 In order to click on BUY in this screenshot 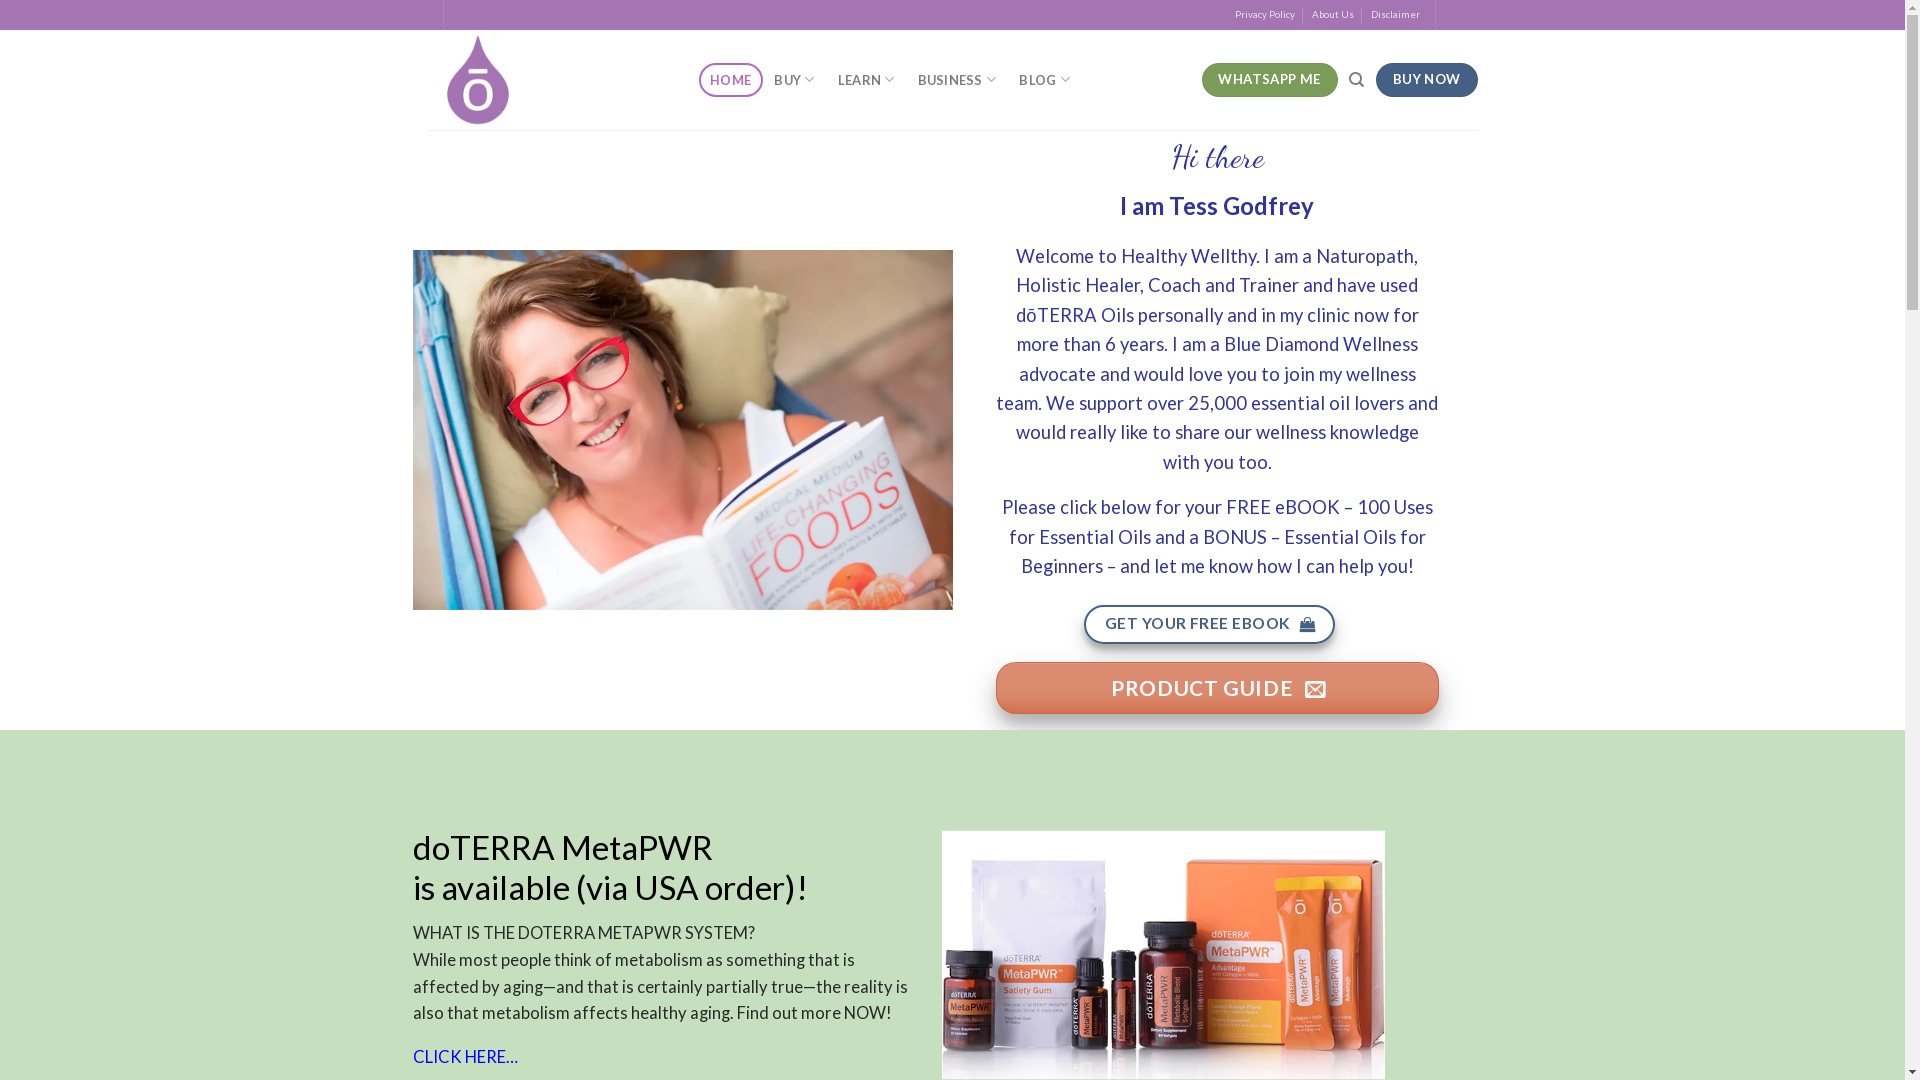, I will do `click(794, 80)`.